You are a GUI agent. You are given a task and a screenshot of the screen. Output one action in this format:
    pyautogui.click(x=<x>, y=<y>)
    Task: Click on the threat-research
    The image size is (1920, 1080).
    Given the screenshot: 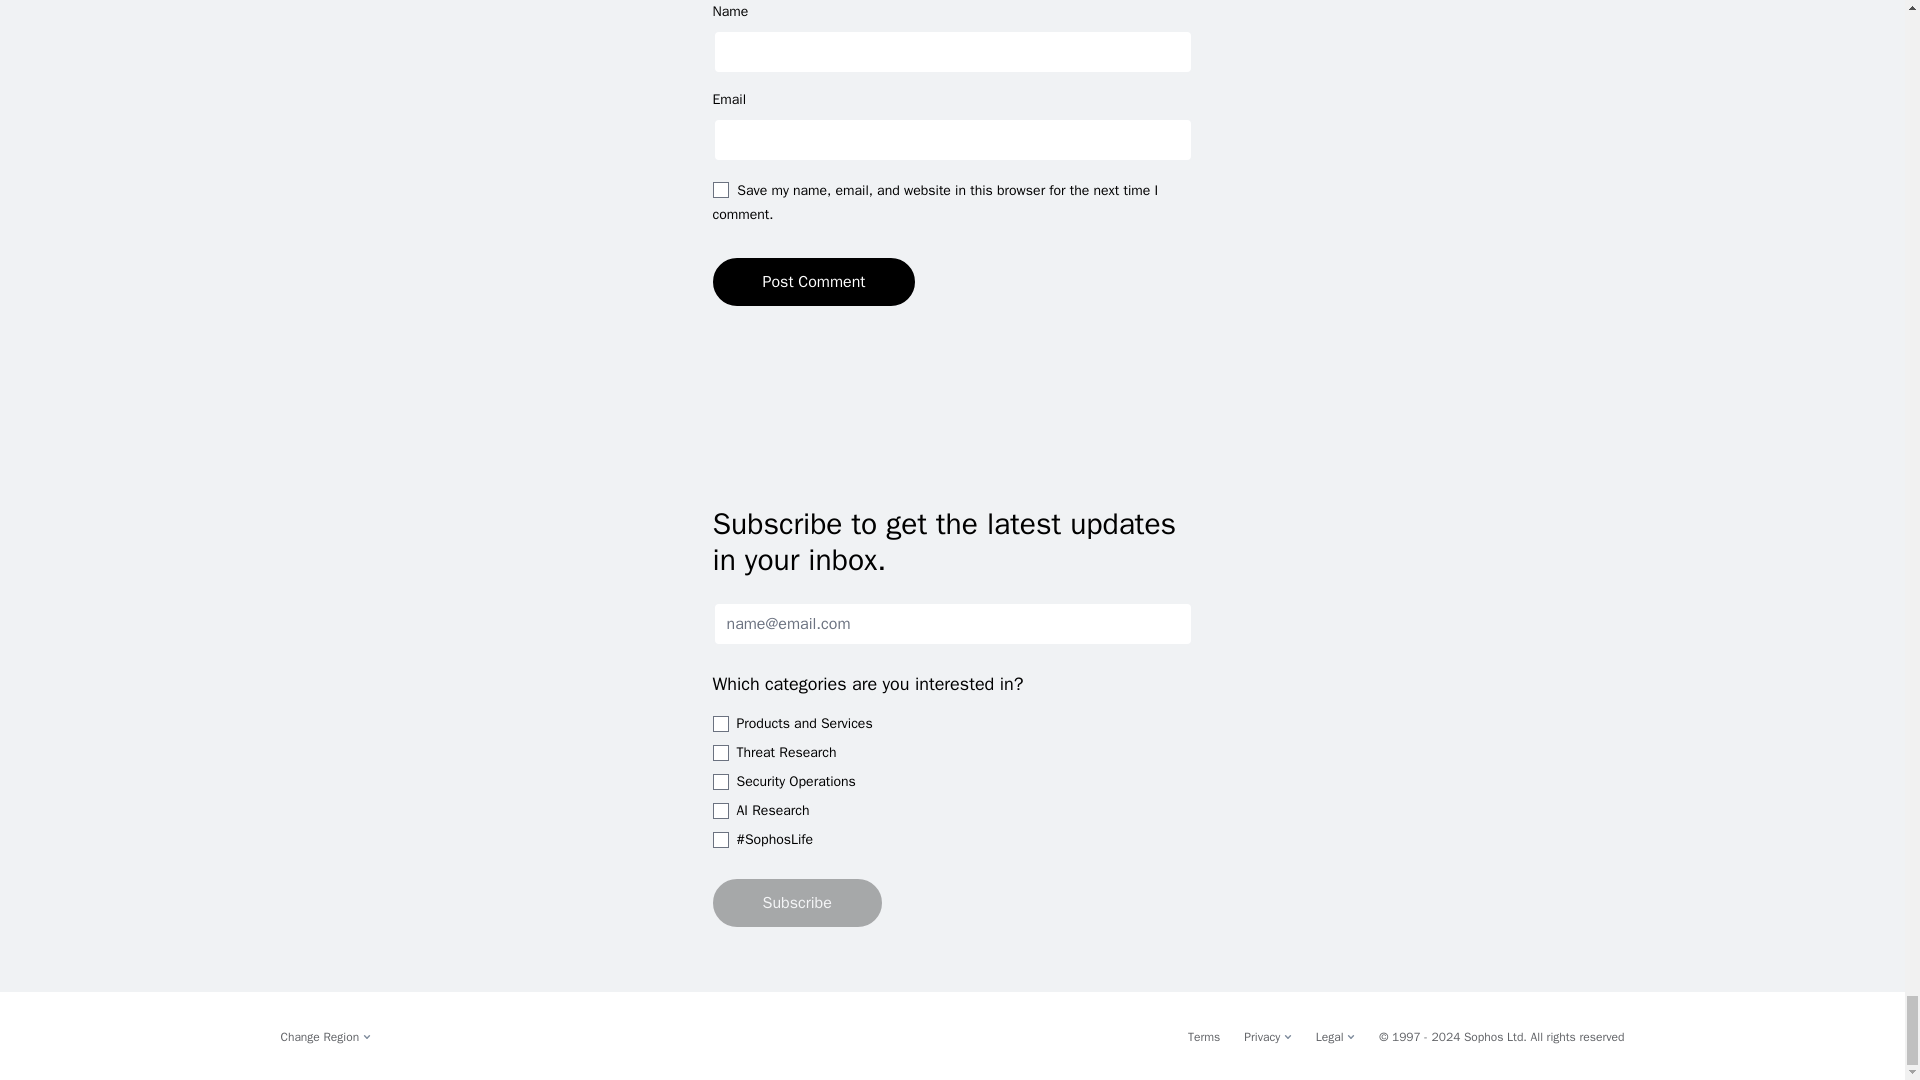 What is the action you would take?
    pyautogui.click(x=720, y=752)
    